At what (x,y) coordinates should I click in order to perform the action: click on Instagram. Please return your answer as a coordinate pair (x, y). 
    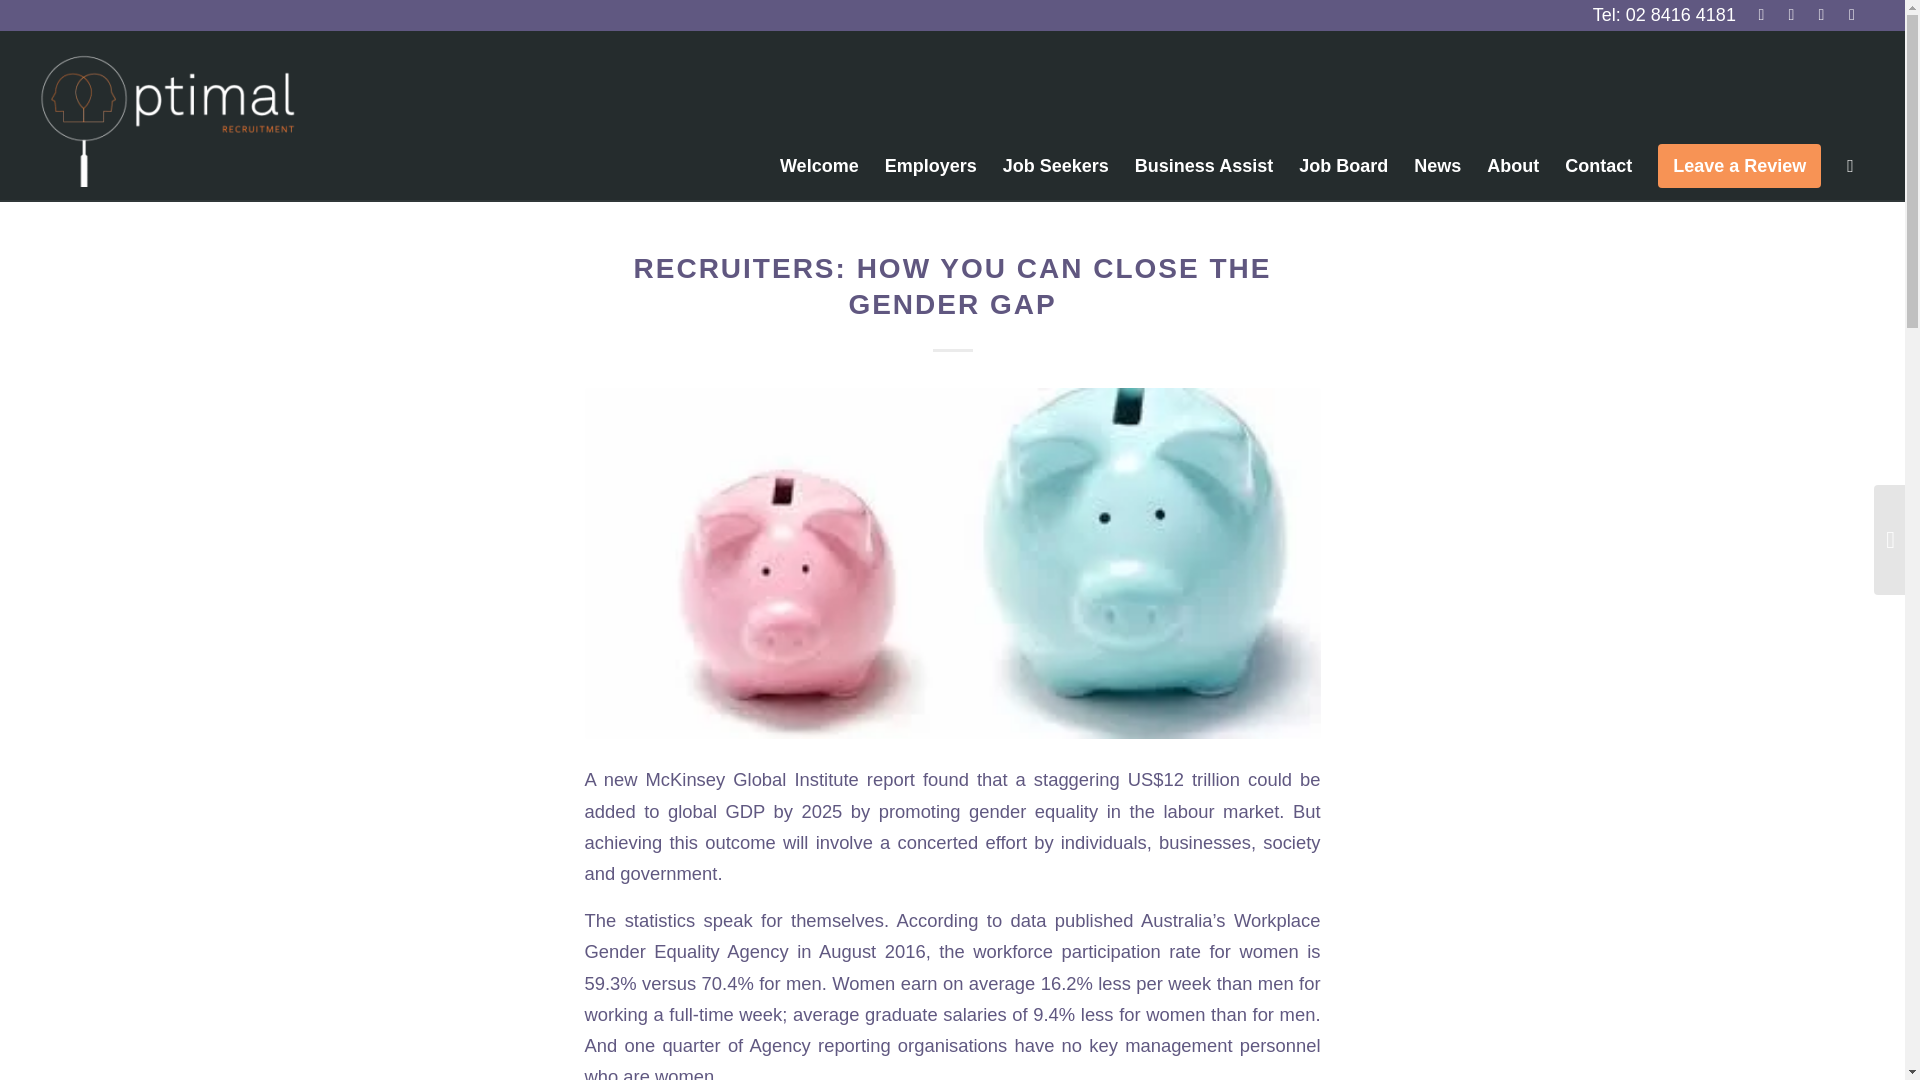
    Looking at the image, I should click on (1792, 15).